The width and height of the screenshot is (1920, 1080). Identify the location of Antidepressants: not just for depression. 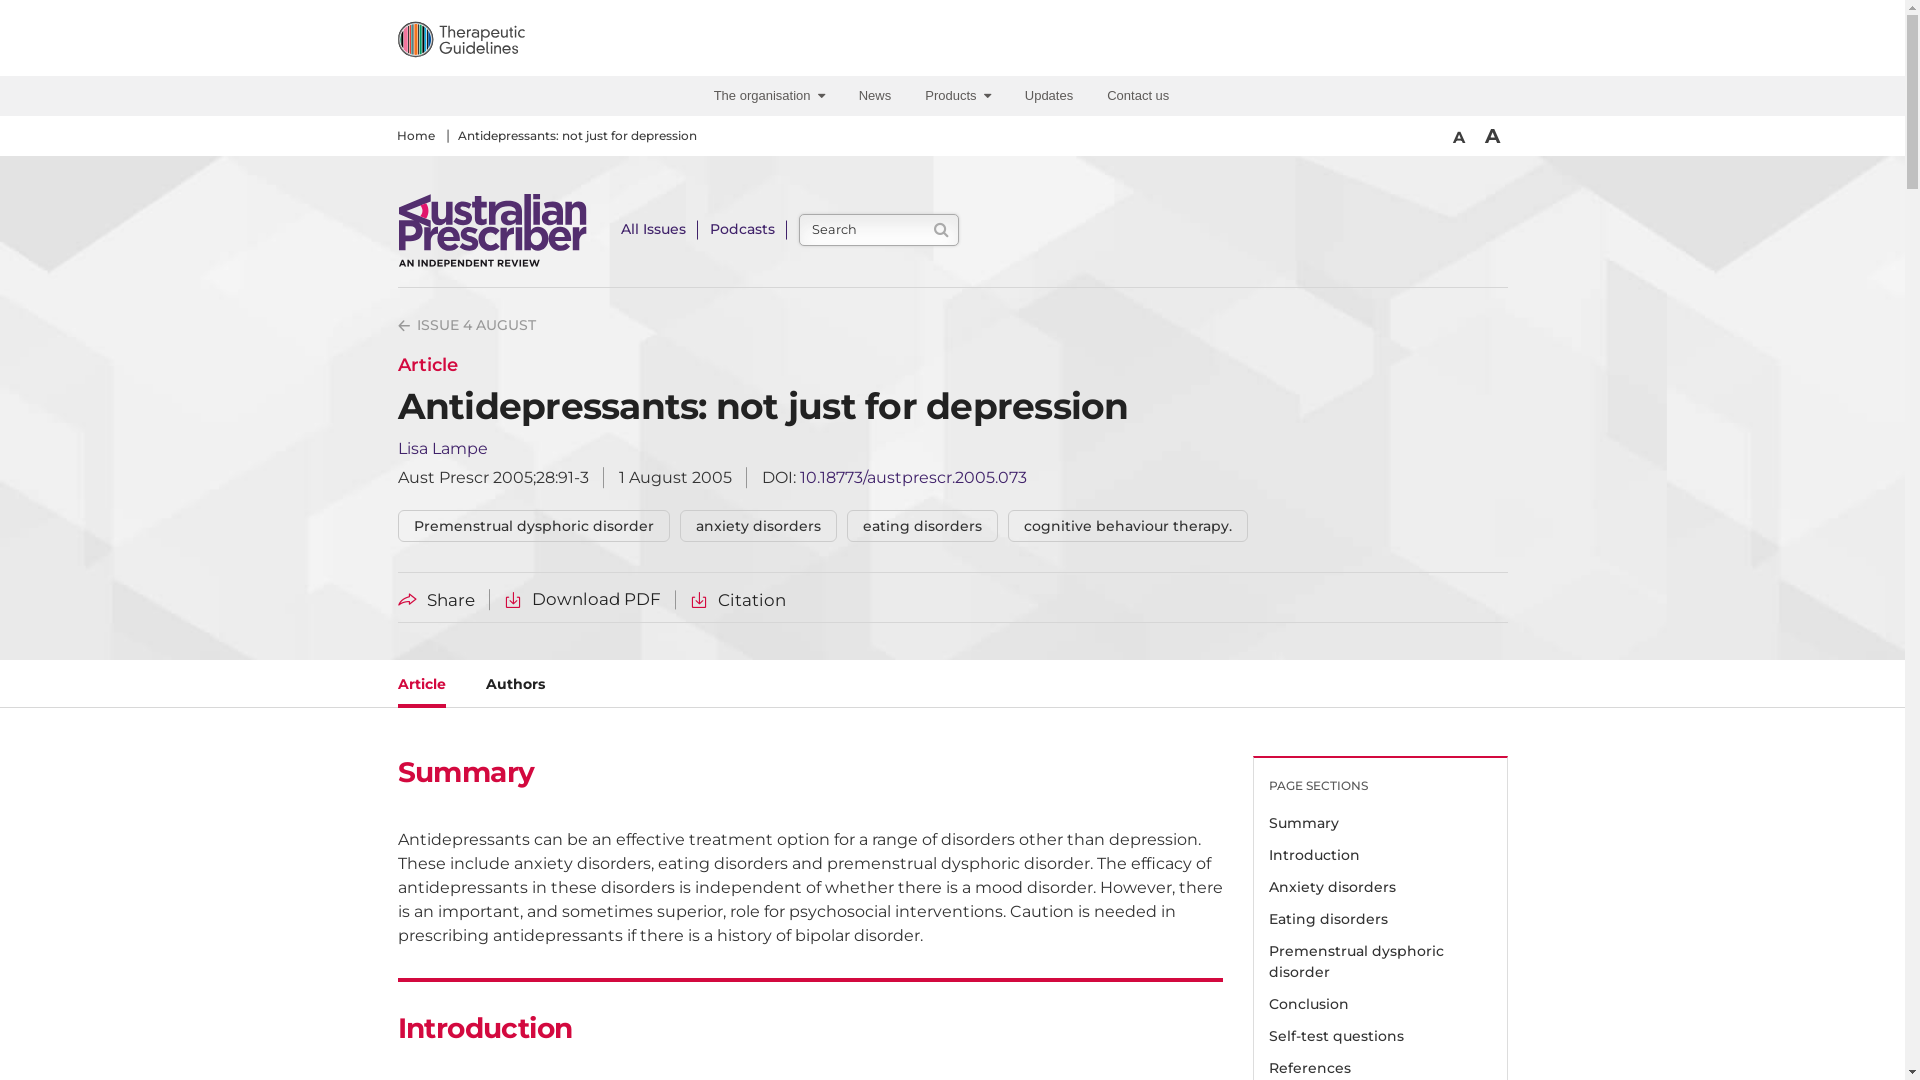
(578, 136).